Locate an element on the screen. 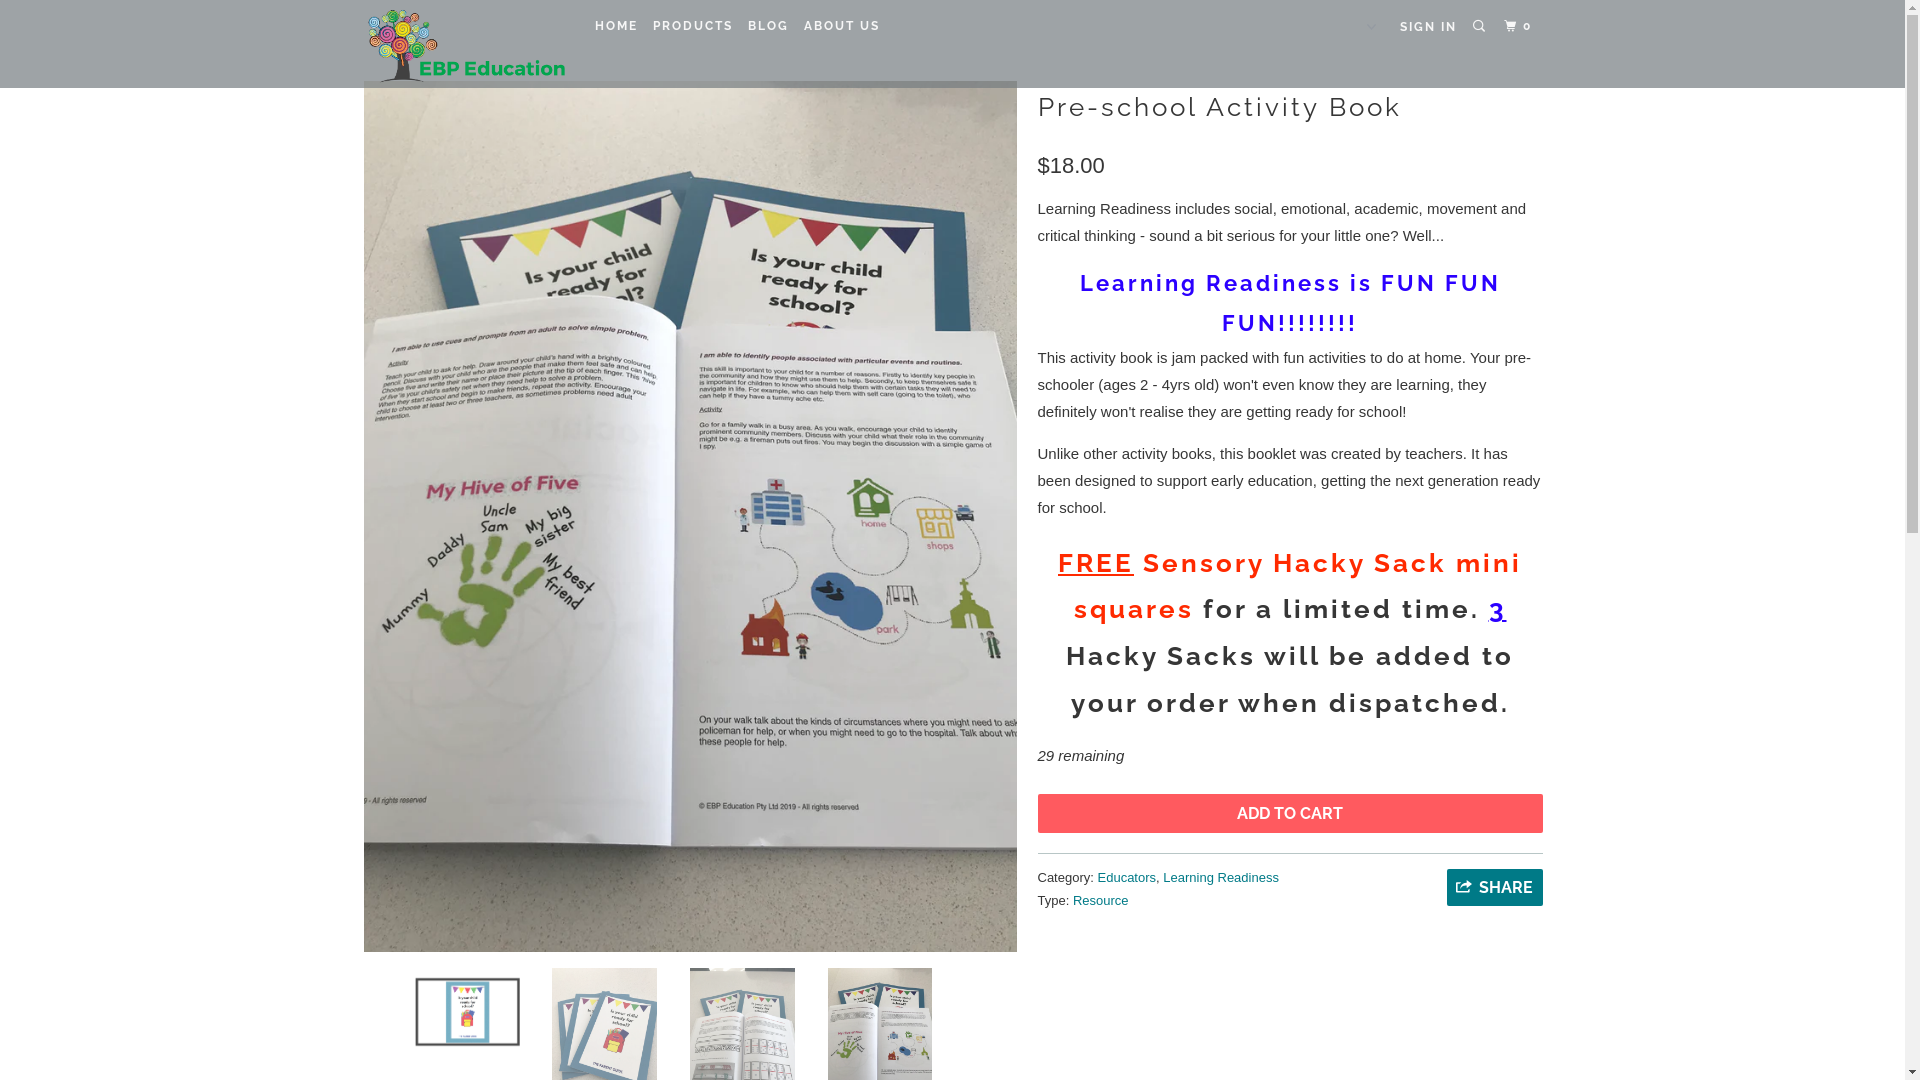 Image resolution: width=1920 pixels, height=1080 pixels. Learning Readiness is located at coordinates (1221, 878).